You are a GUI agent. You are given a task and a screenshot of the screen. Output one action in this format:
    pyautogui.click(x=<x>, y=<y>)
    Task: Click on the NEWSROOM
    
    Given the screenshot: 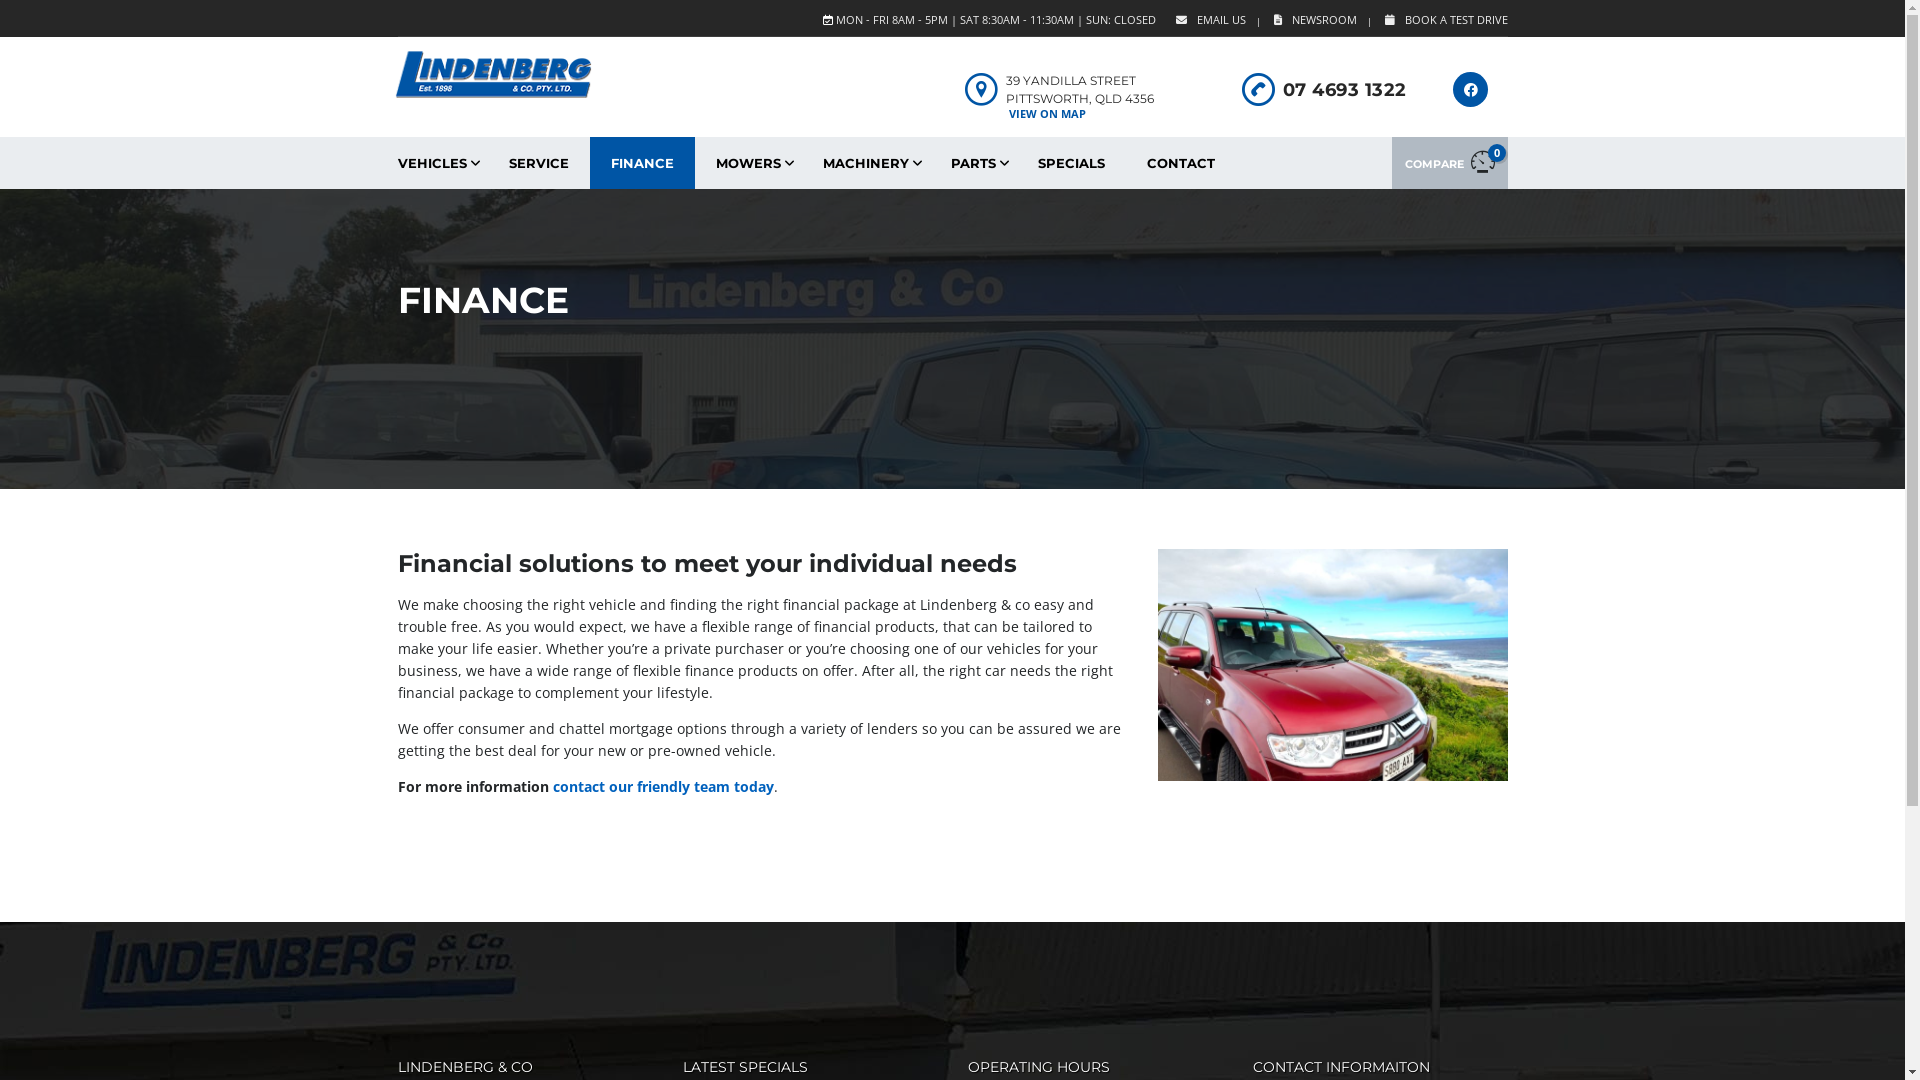 What is the action you would take?
    pyautogui.click(x=1320, y=20)
    